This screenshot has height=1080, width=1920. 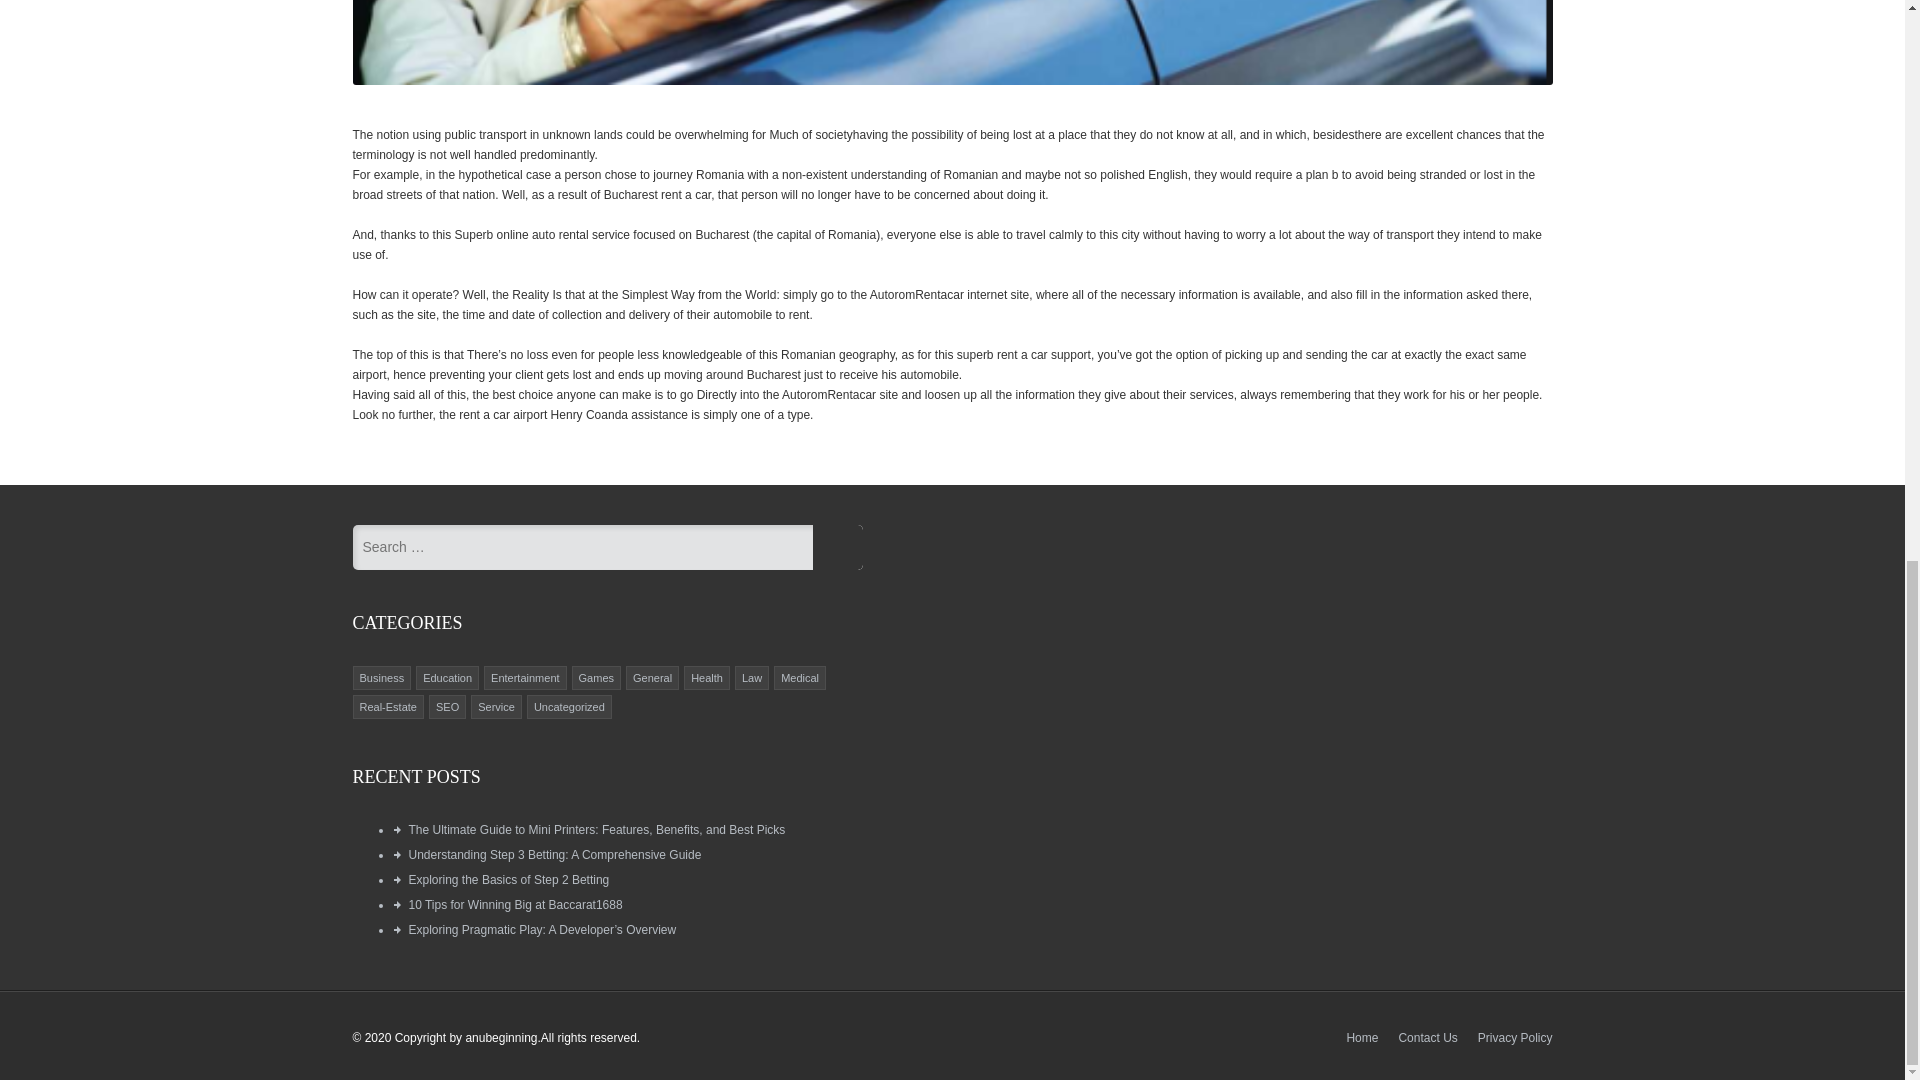 I want to click on Home, so click(x=1362, y=1038).